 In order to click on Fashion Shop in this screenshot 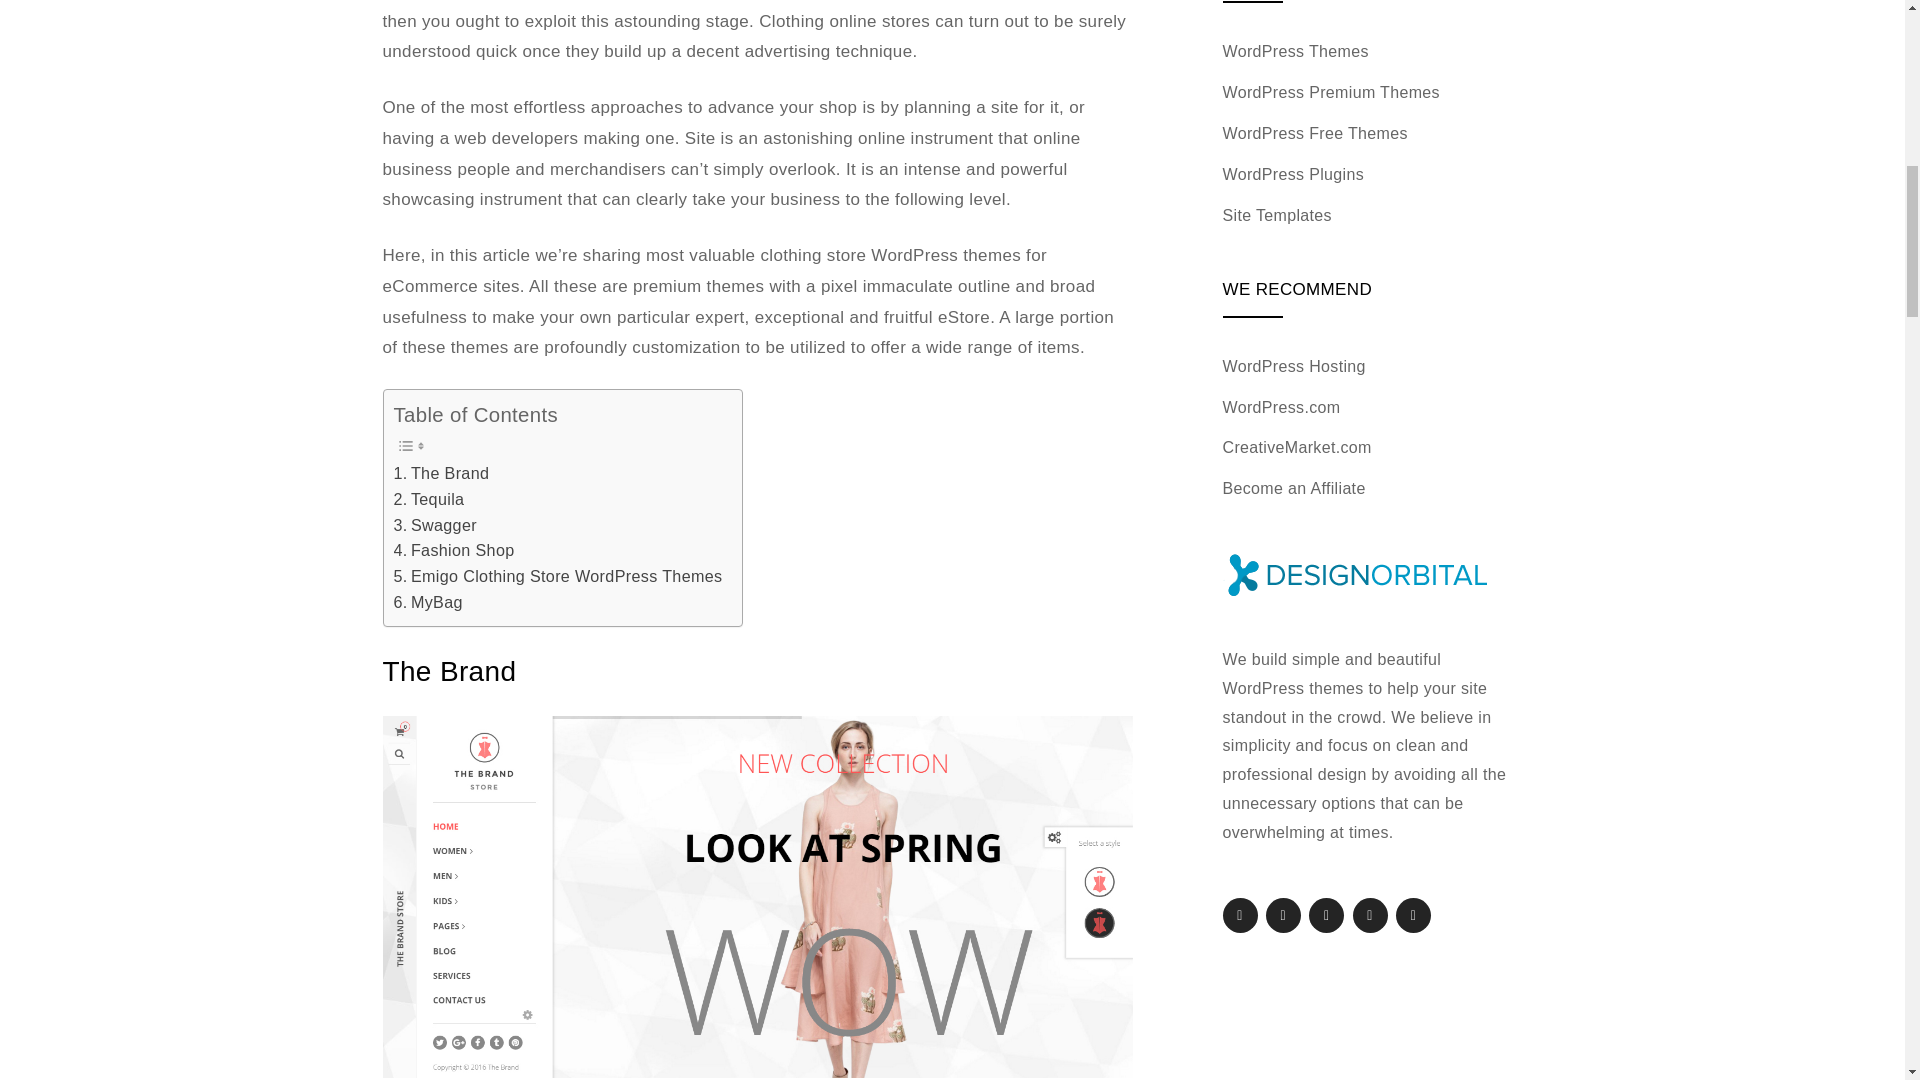, I will do `click(454, 550)`.